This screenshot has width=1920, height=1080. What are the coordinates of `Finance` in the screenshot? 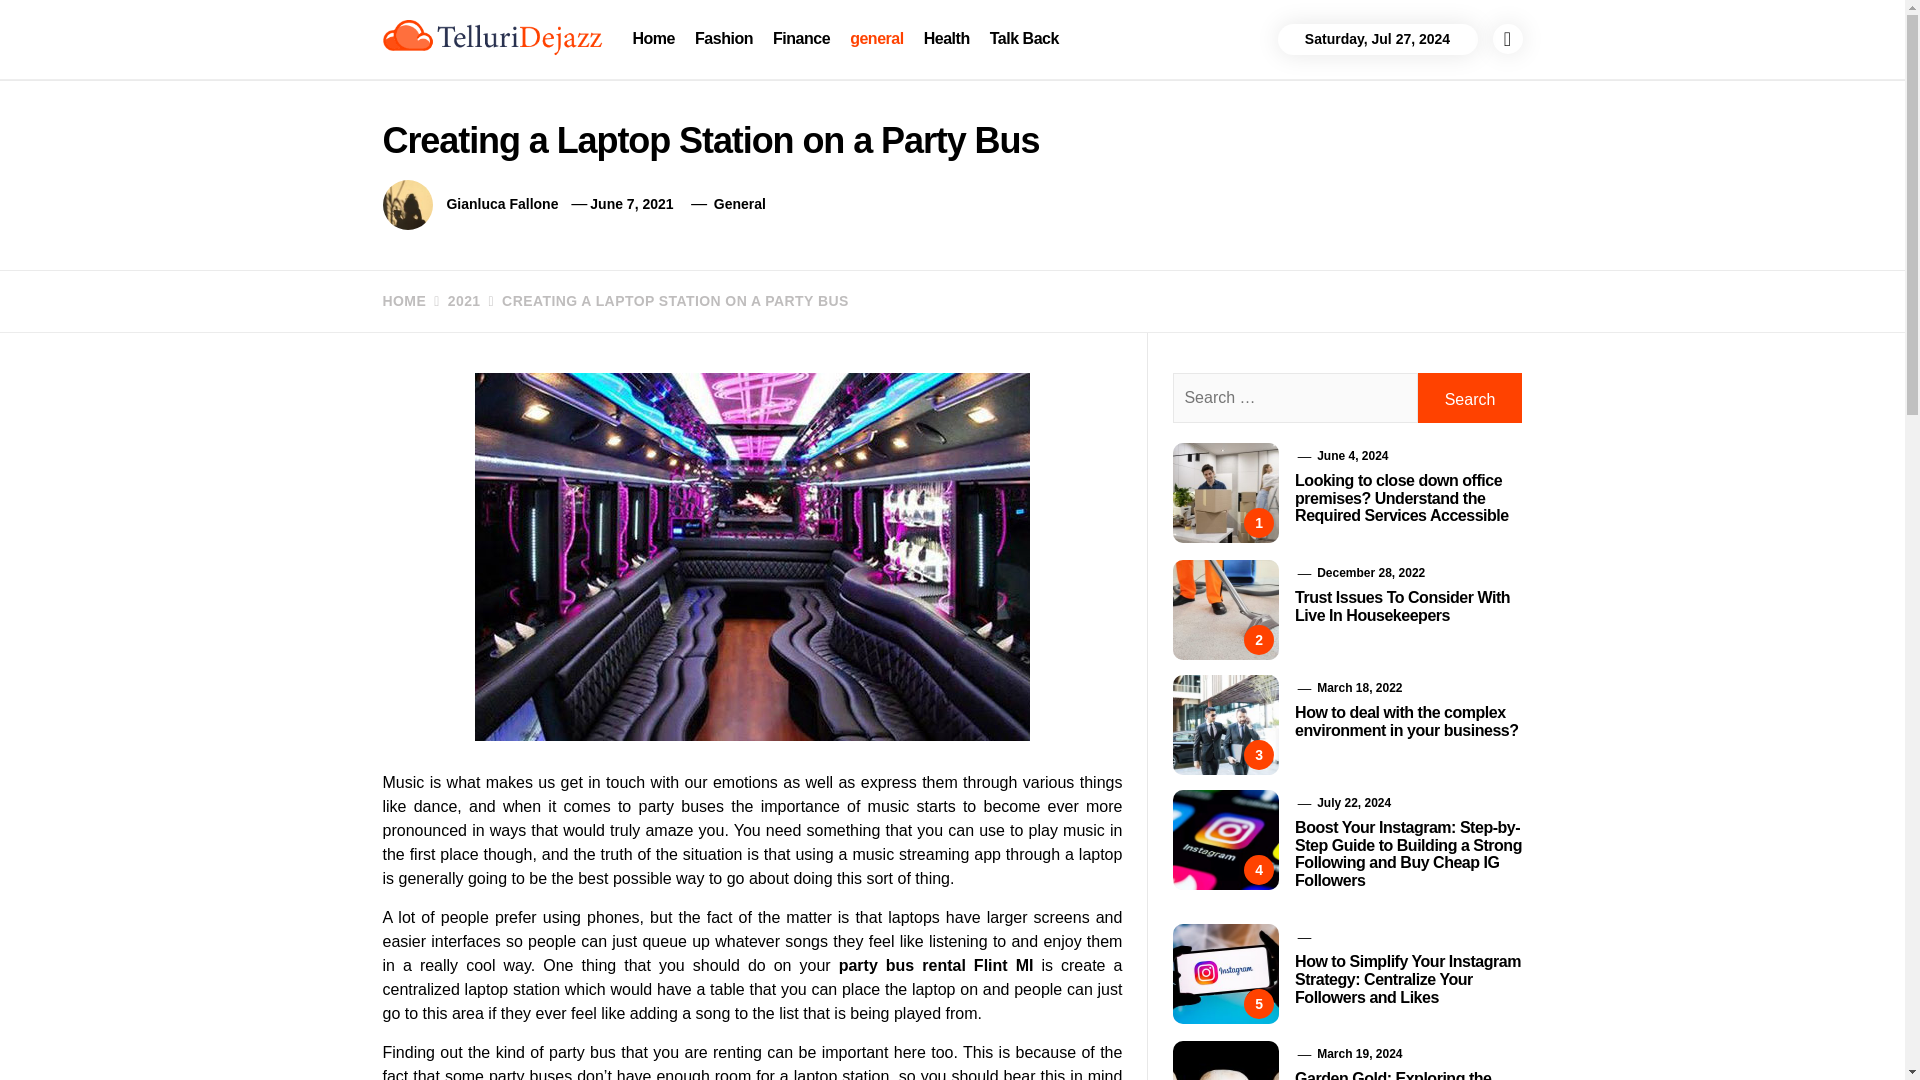 It's located at (801, 38).